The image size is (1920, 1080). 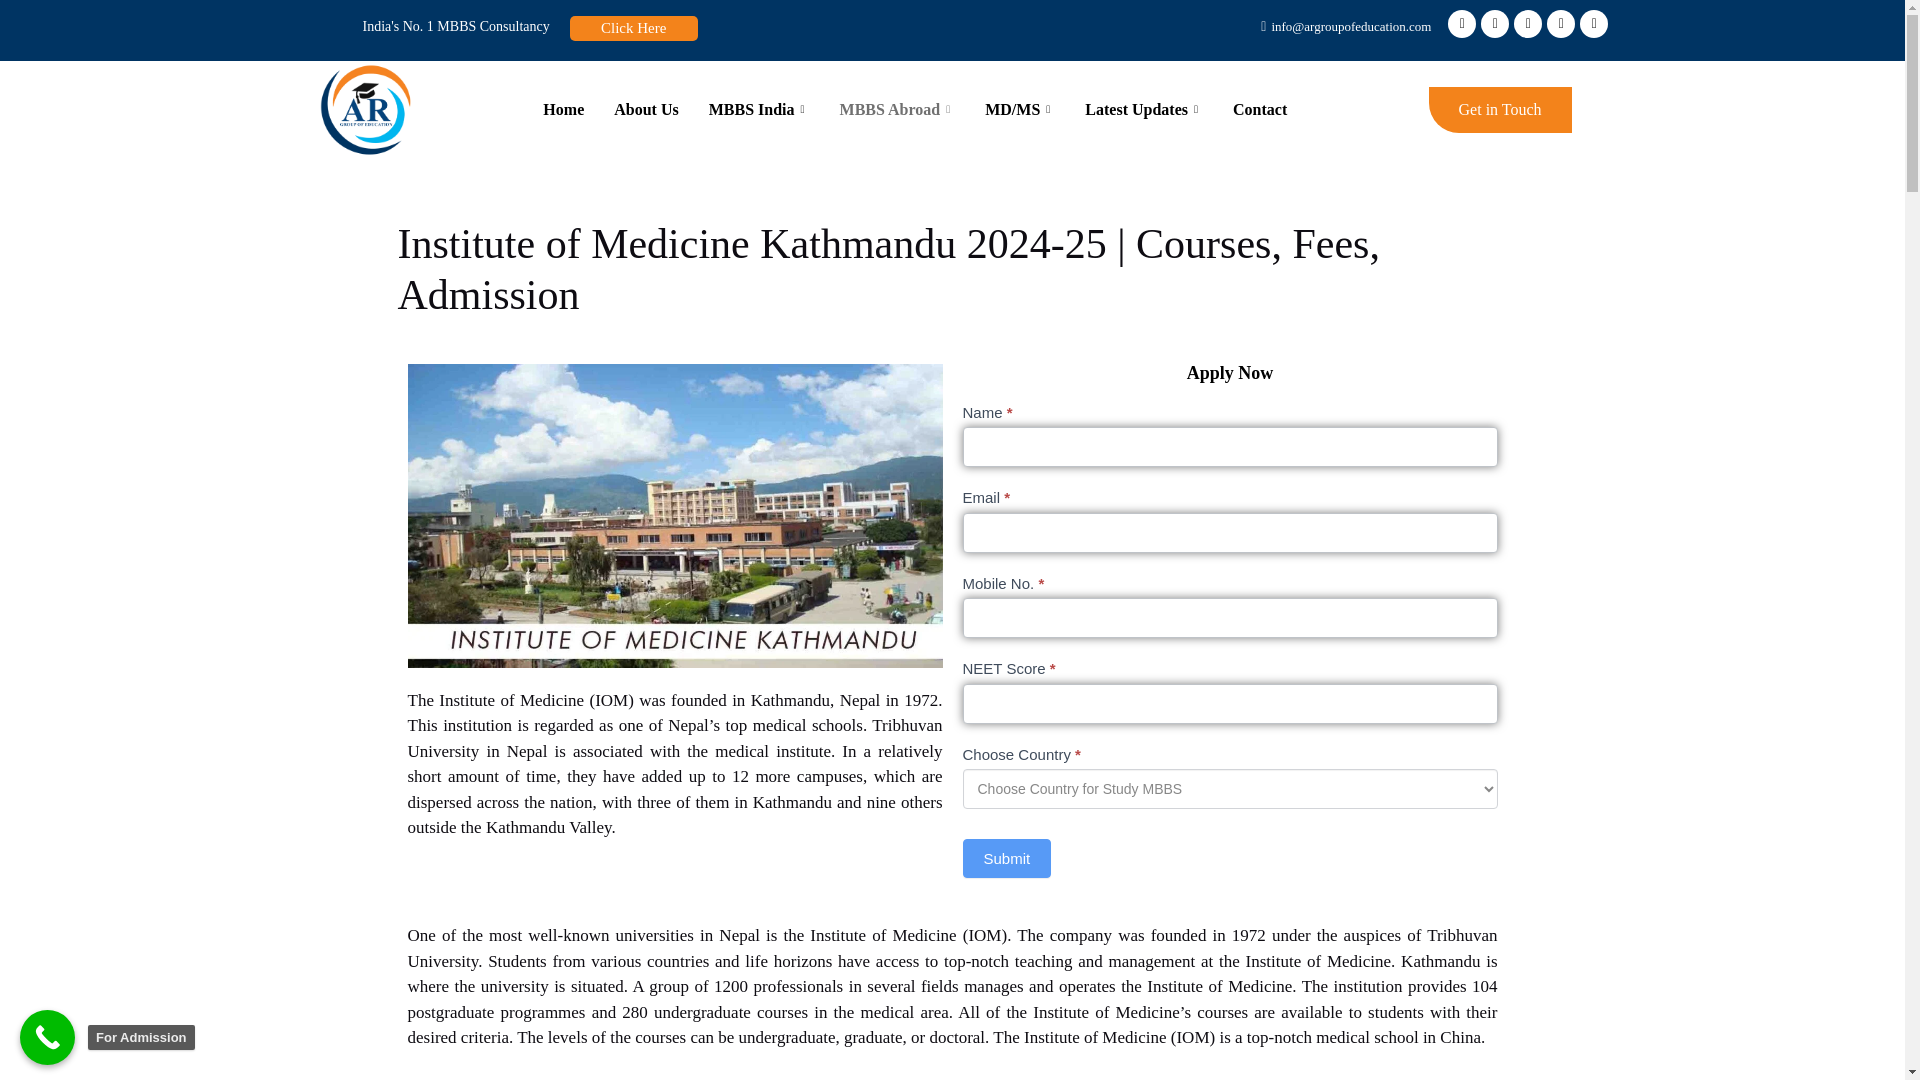 I want to click on Click Here, so click(x=634, y=28).